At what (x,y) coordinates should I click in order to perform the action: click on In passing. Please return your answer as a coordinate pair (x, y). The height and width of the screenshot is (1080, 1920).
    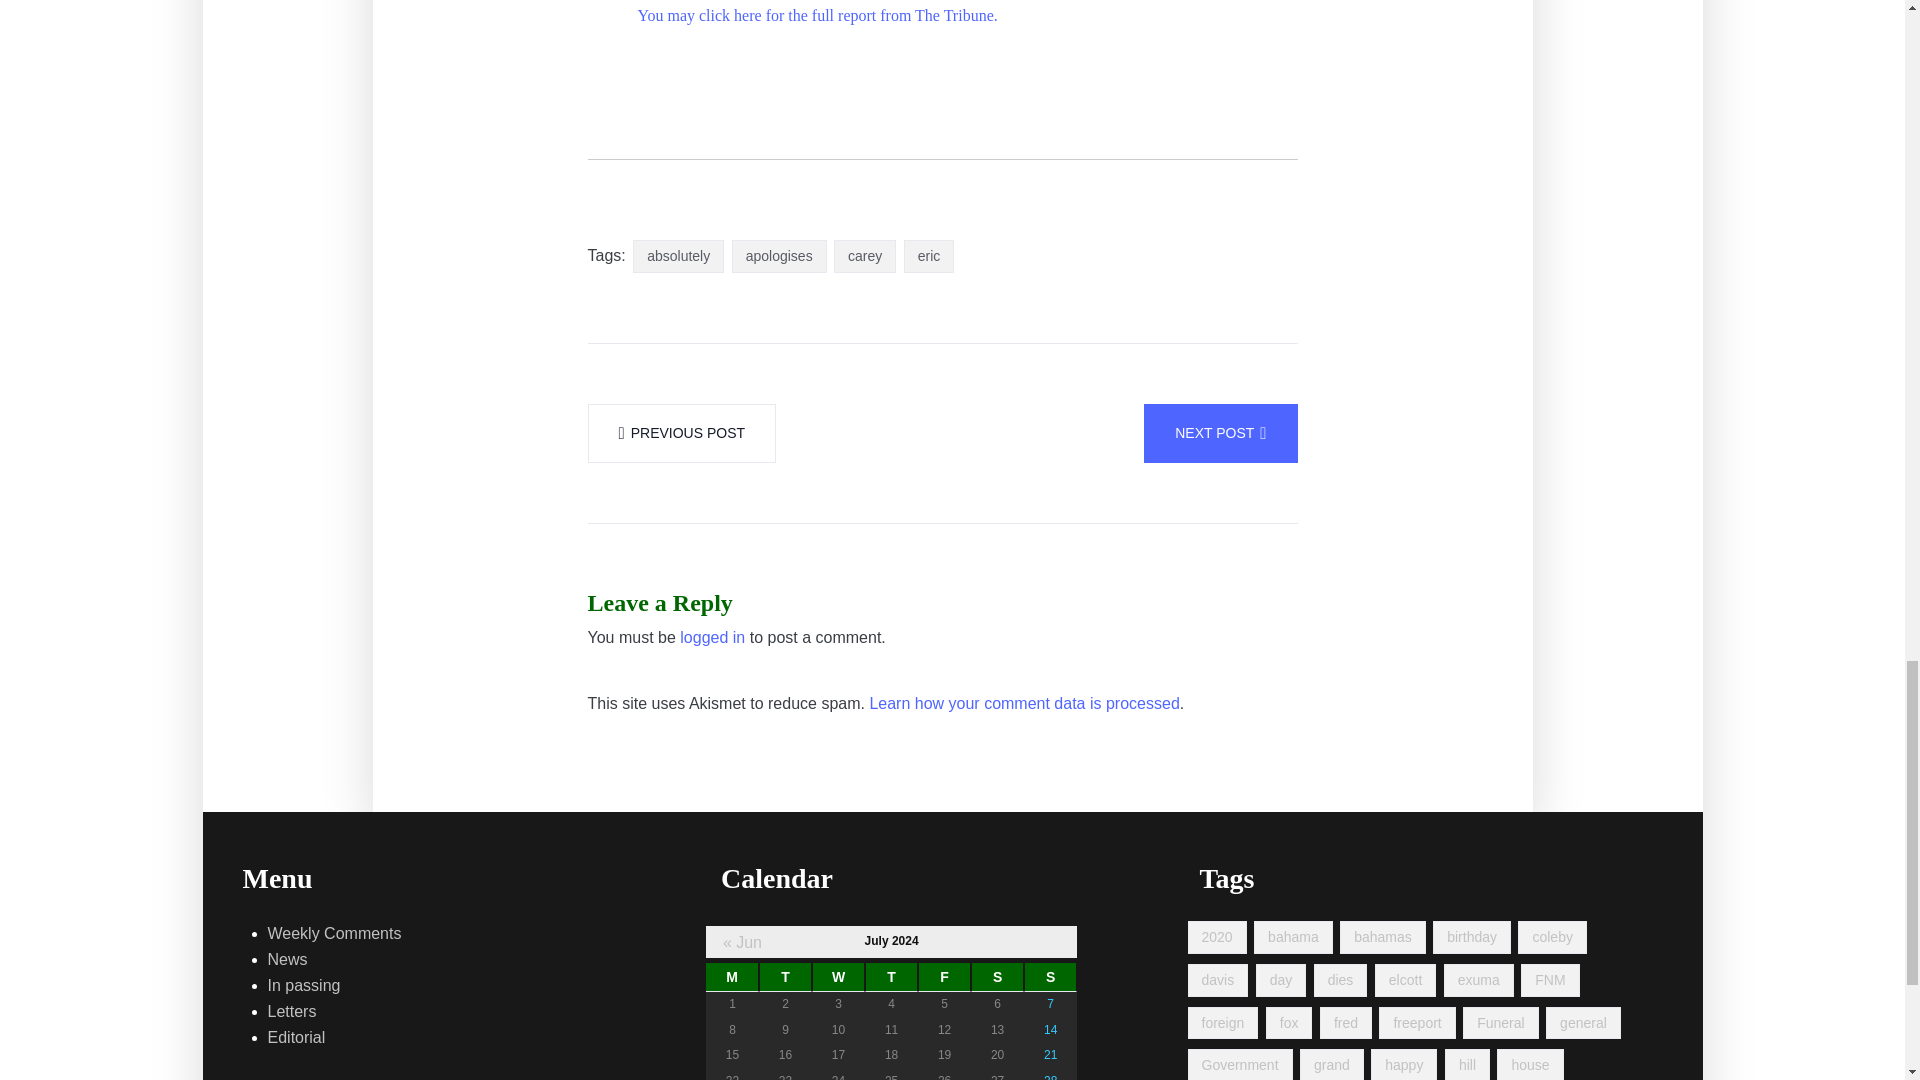
    Looking at the image, I should click on (304, 986).